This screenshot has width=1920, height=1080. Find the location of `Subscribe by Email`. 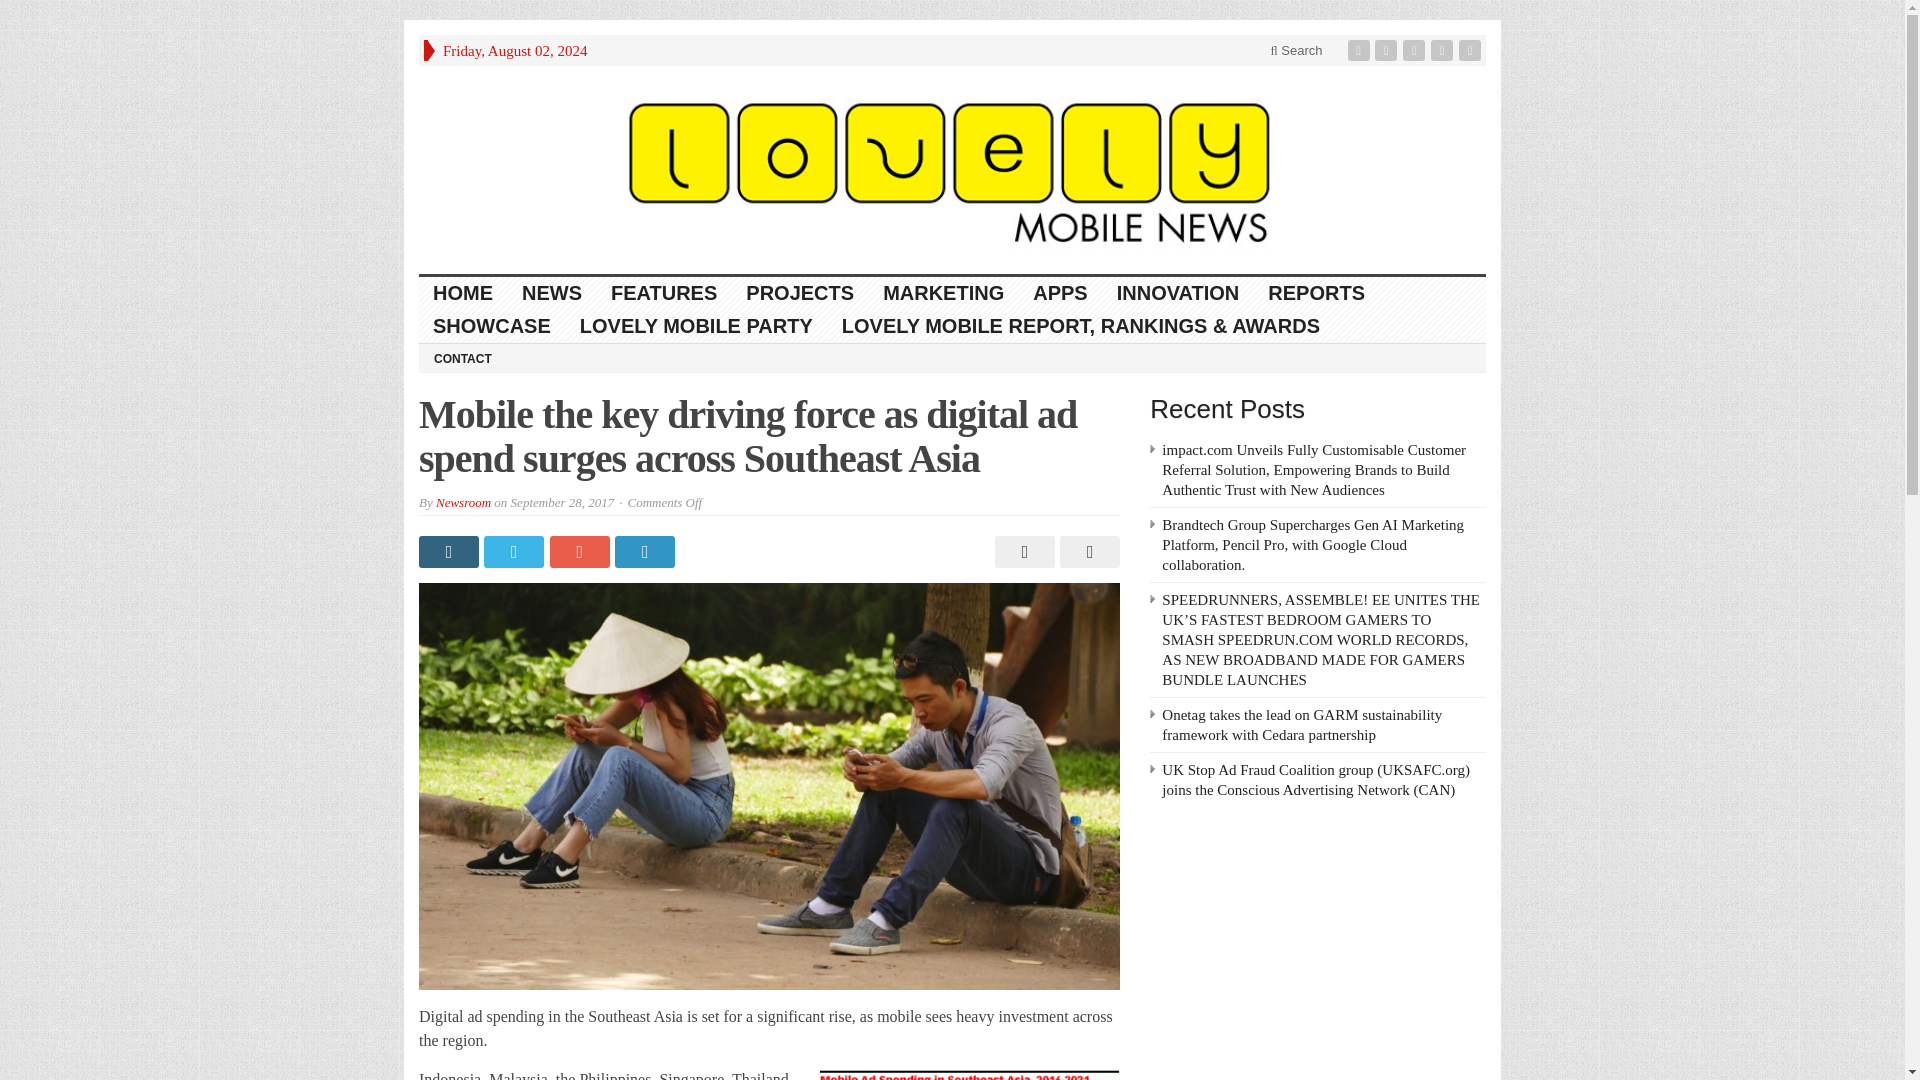

Subscribe by Email is located at coordinates (1444, 50).